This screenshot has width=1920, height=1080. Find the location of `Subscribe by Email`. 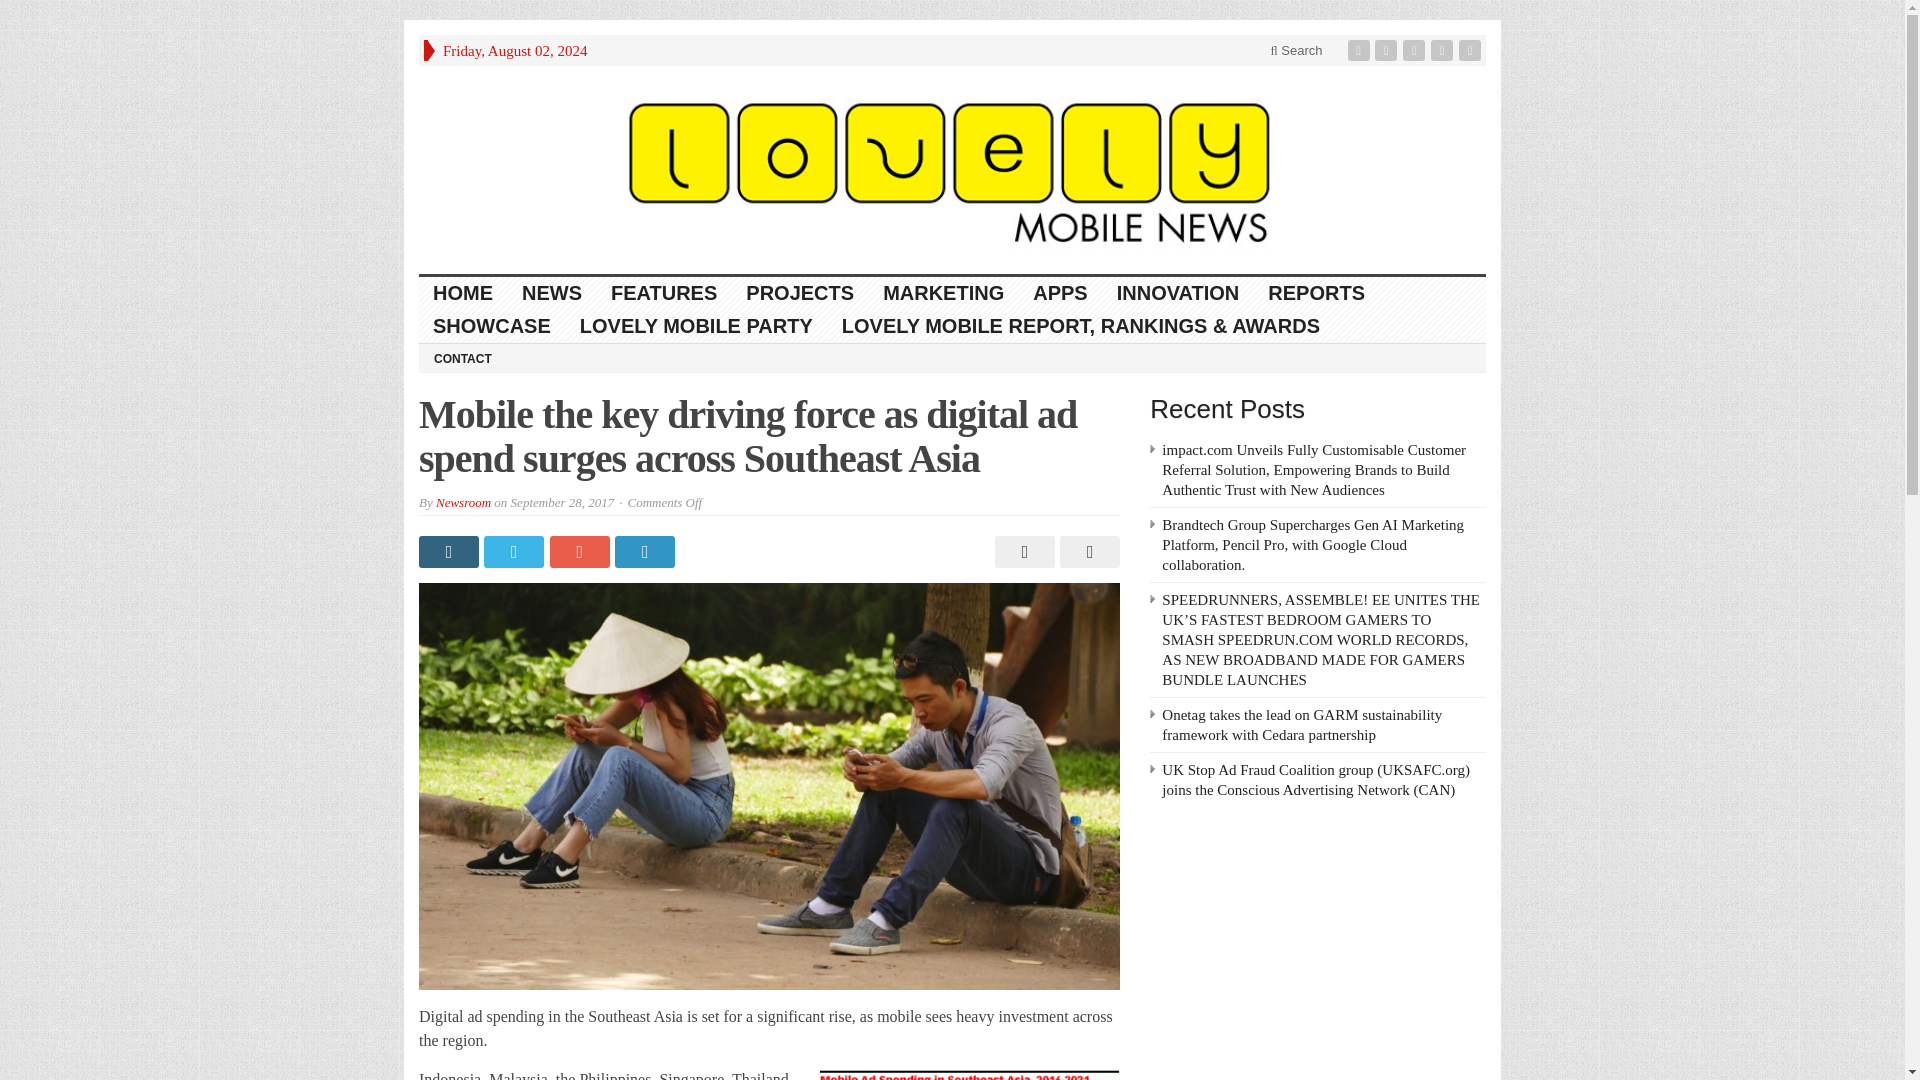

Subscribe by Email is located at coordinates (1444, 50).